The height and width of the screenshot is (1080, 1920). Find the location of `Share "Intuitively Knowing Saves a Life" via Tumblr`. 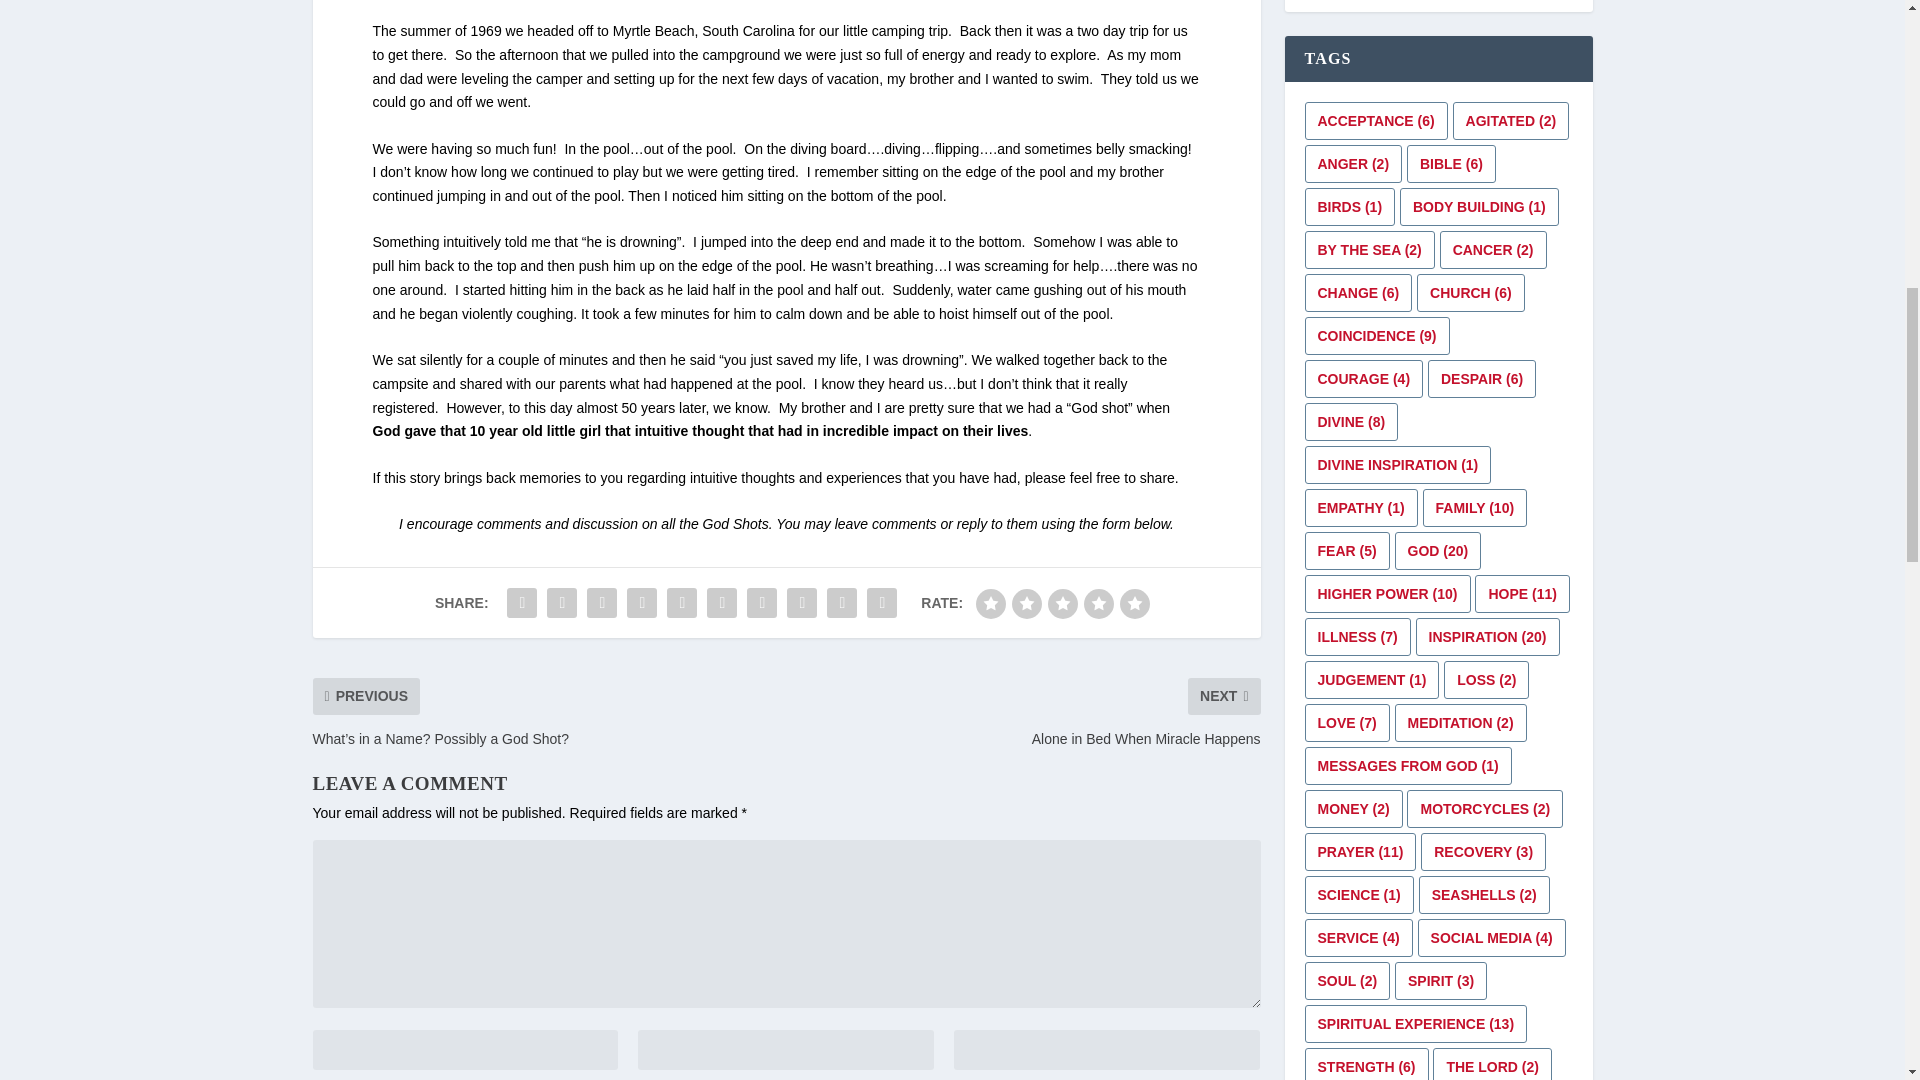

Share "Intuitively Knowing Saves a Life" via Tumblr is located at coordinates (642, 603).